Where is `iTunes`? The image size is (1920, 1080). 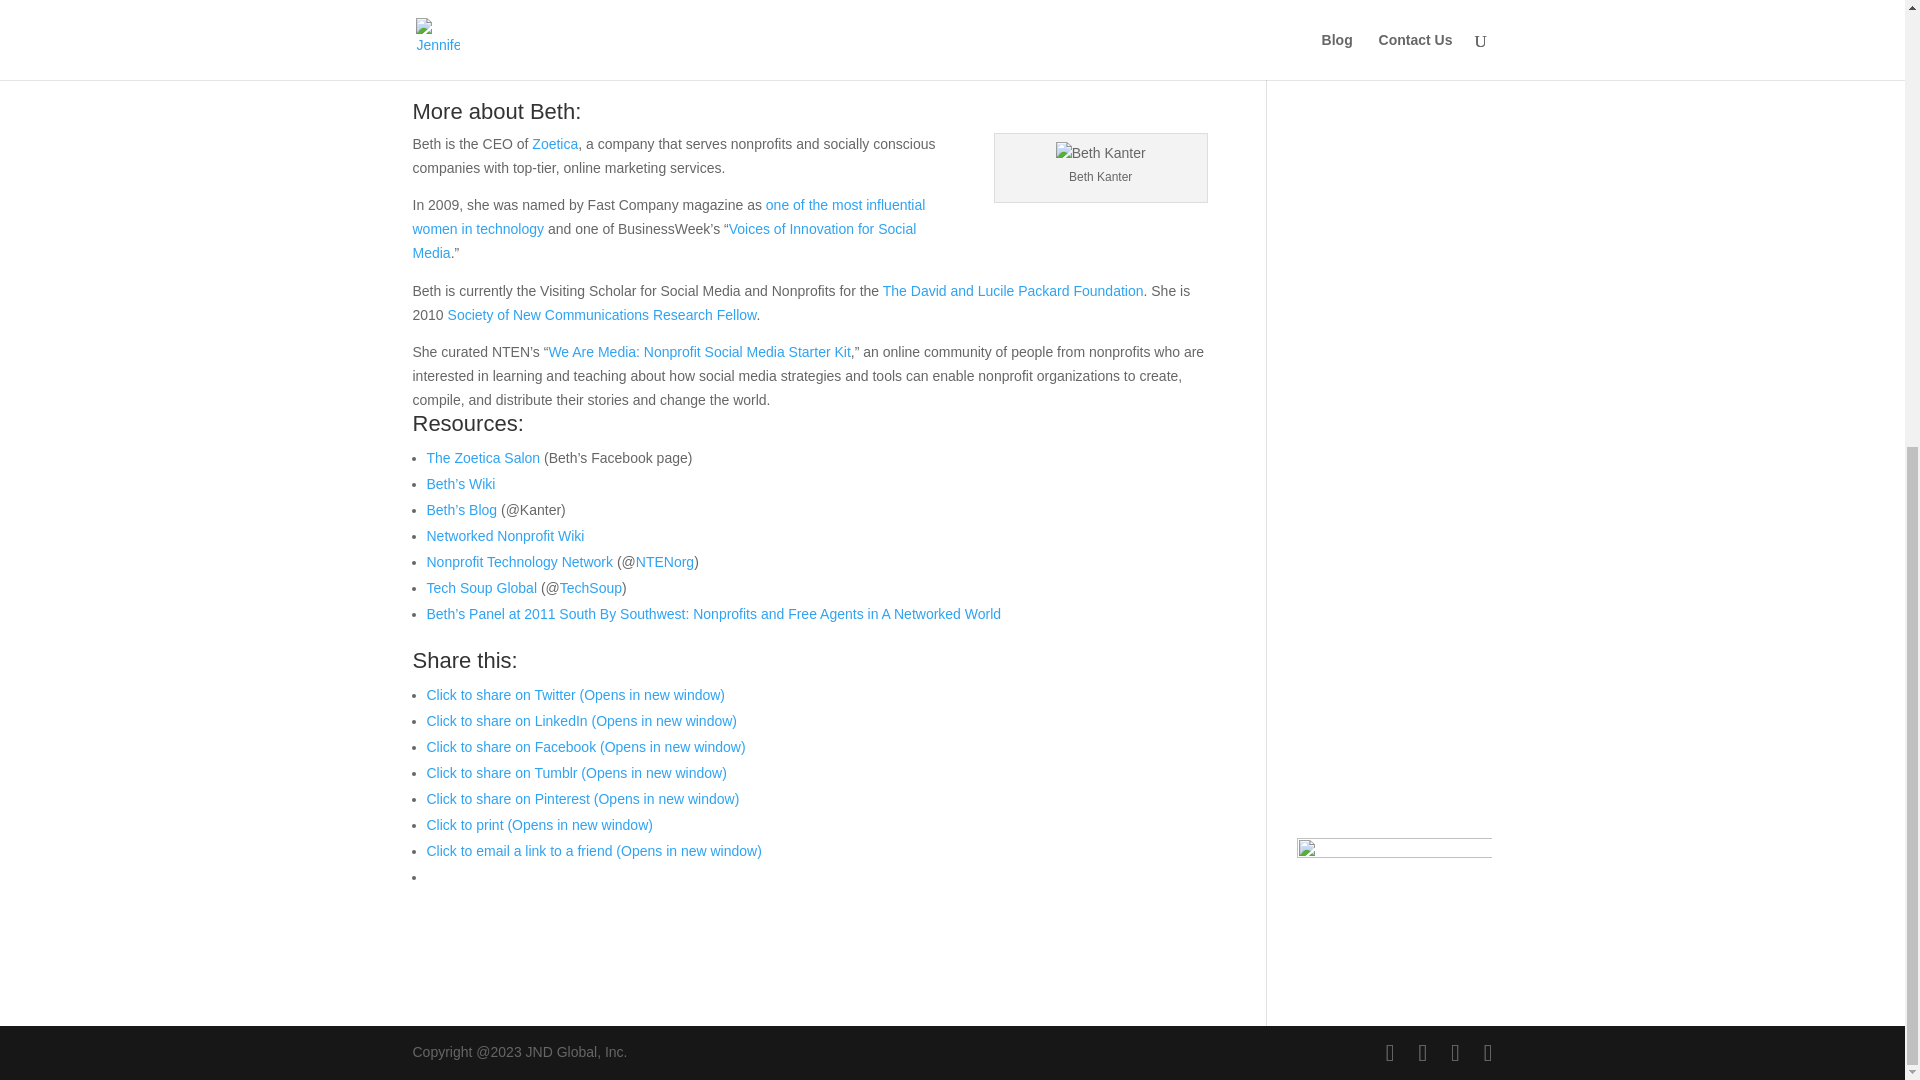
iTunes is located at coordinates (438, 3).